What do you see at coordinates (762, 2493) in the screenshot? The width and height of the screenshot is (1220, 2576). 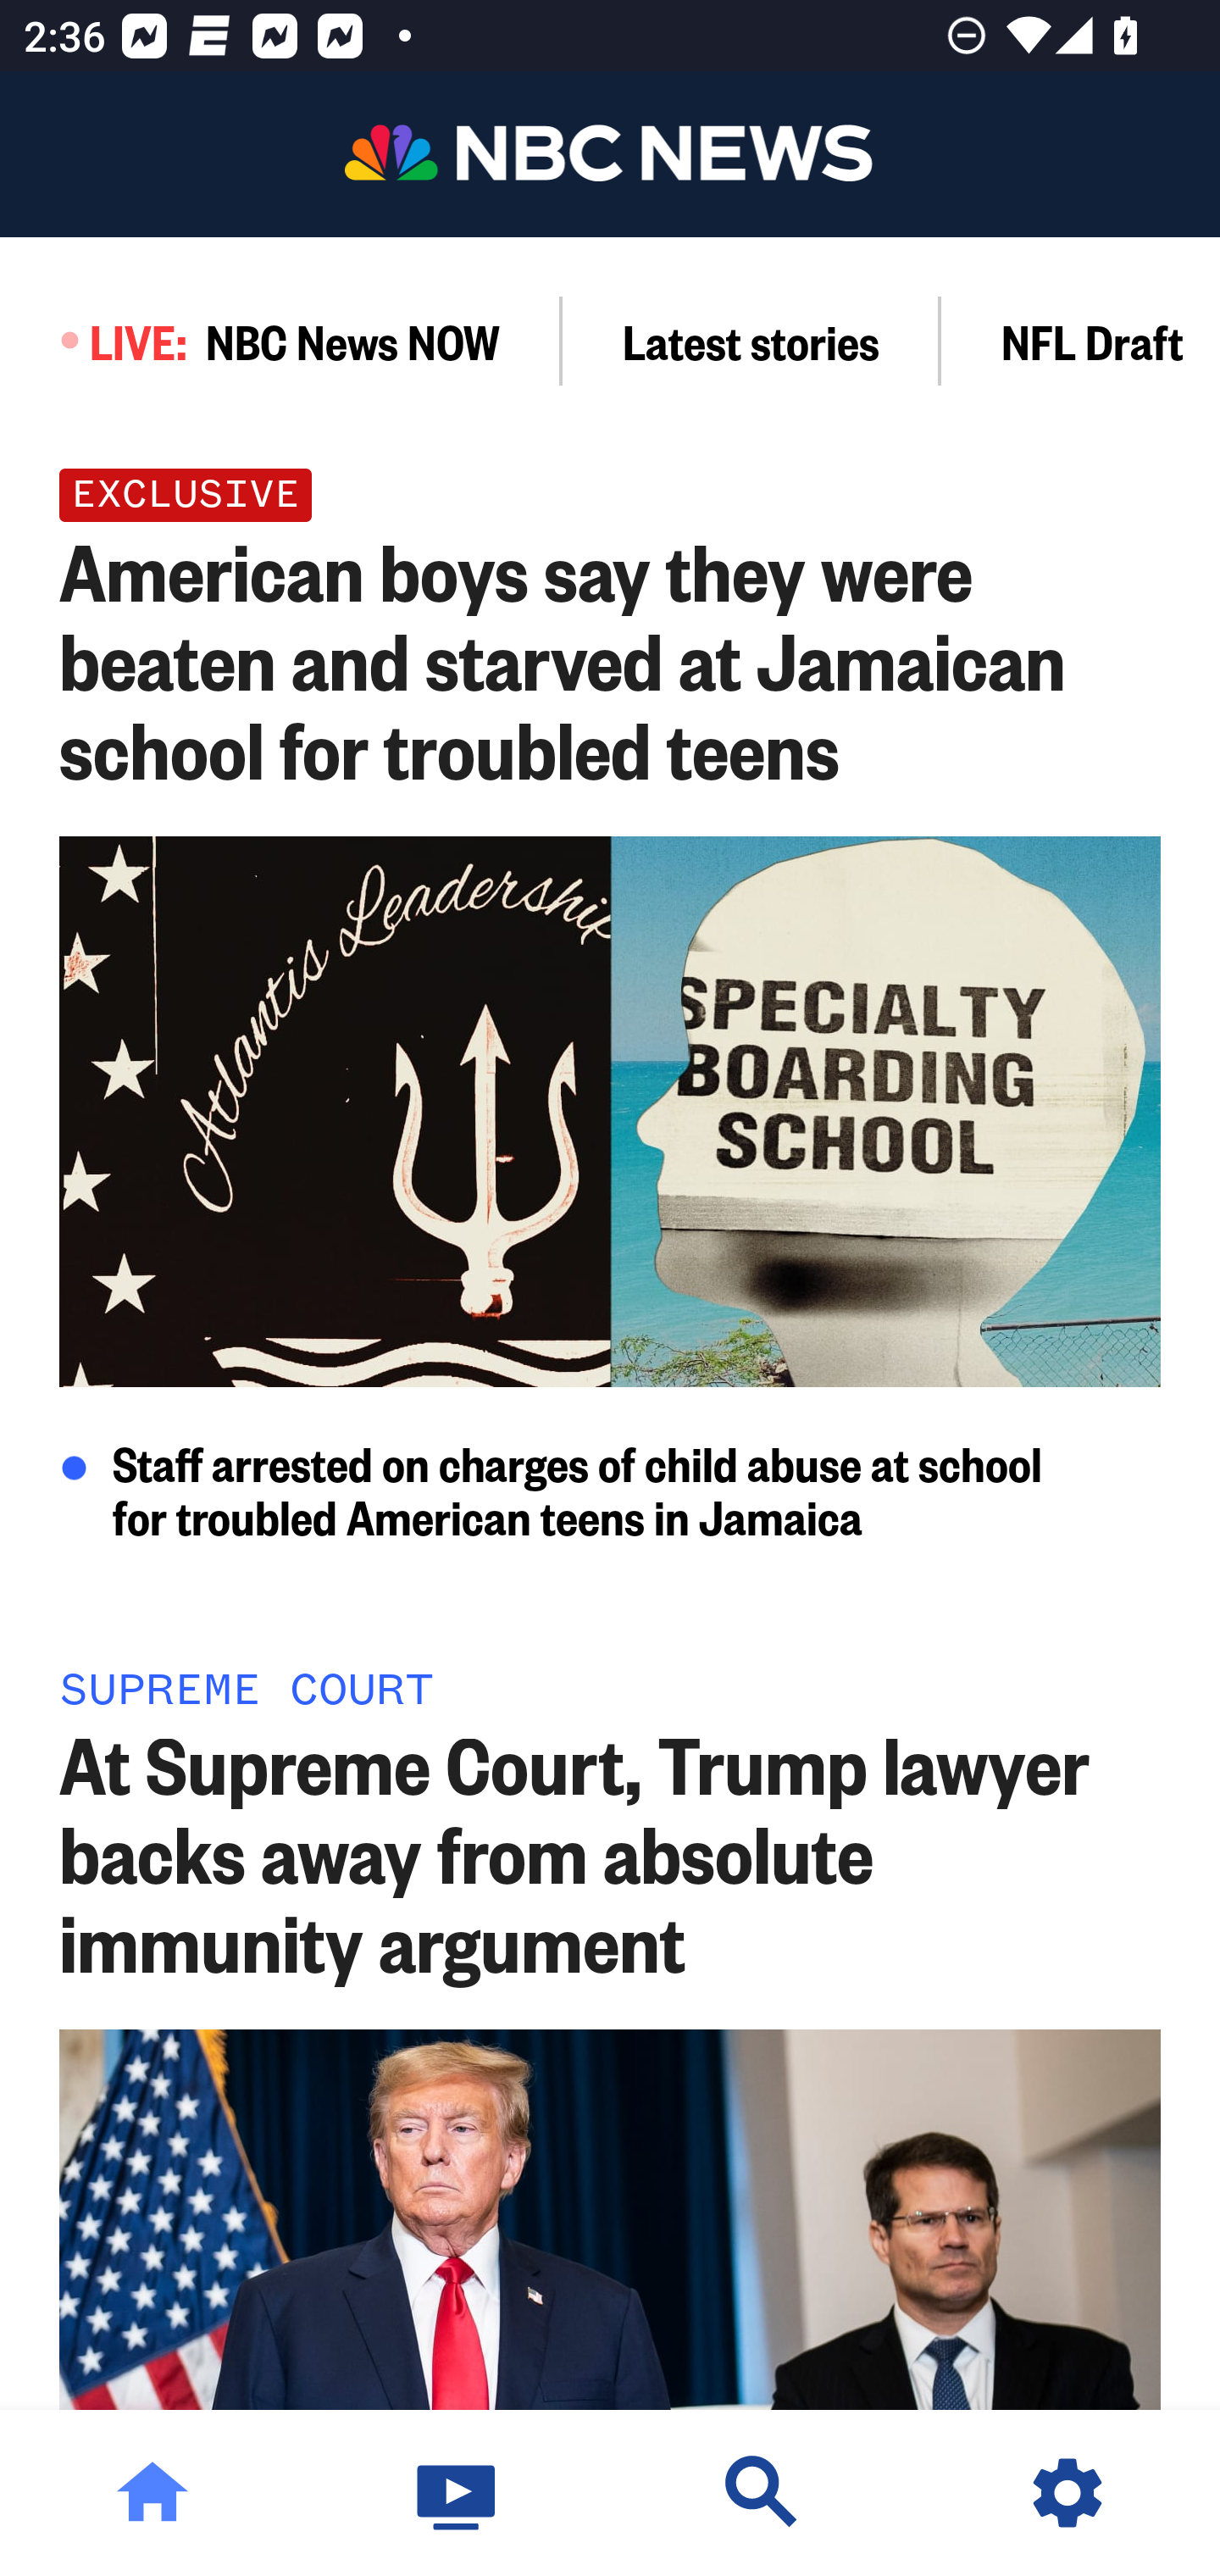 I see `Discover` at bounding box center [762, 2493].